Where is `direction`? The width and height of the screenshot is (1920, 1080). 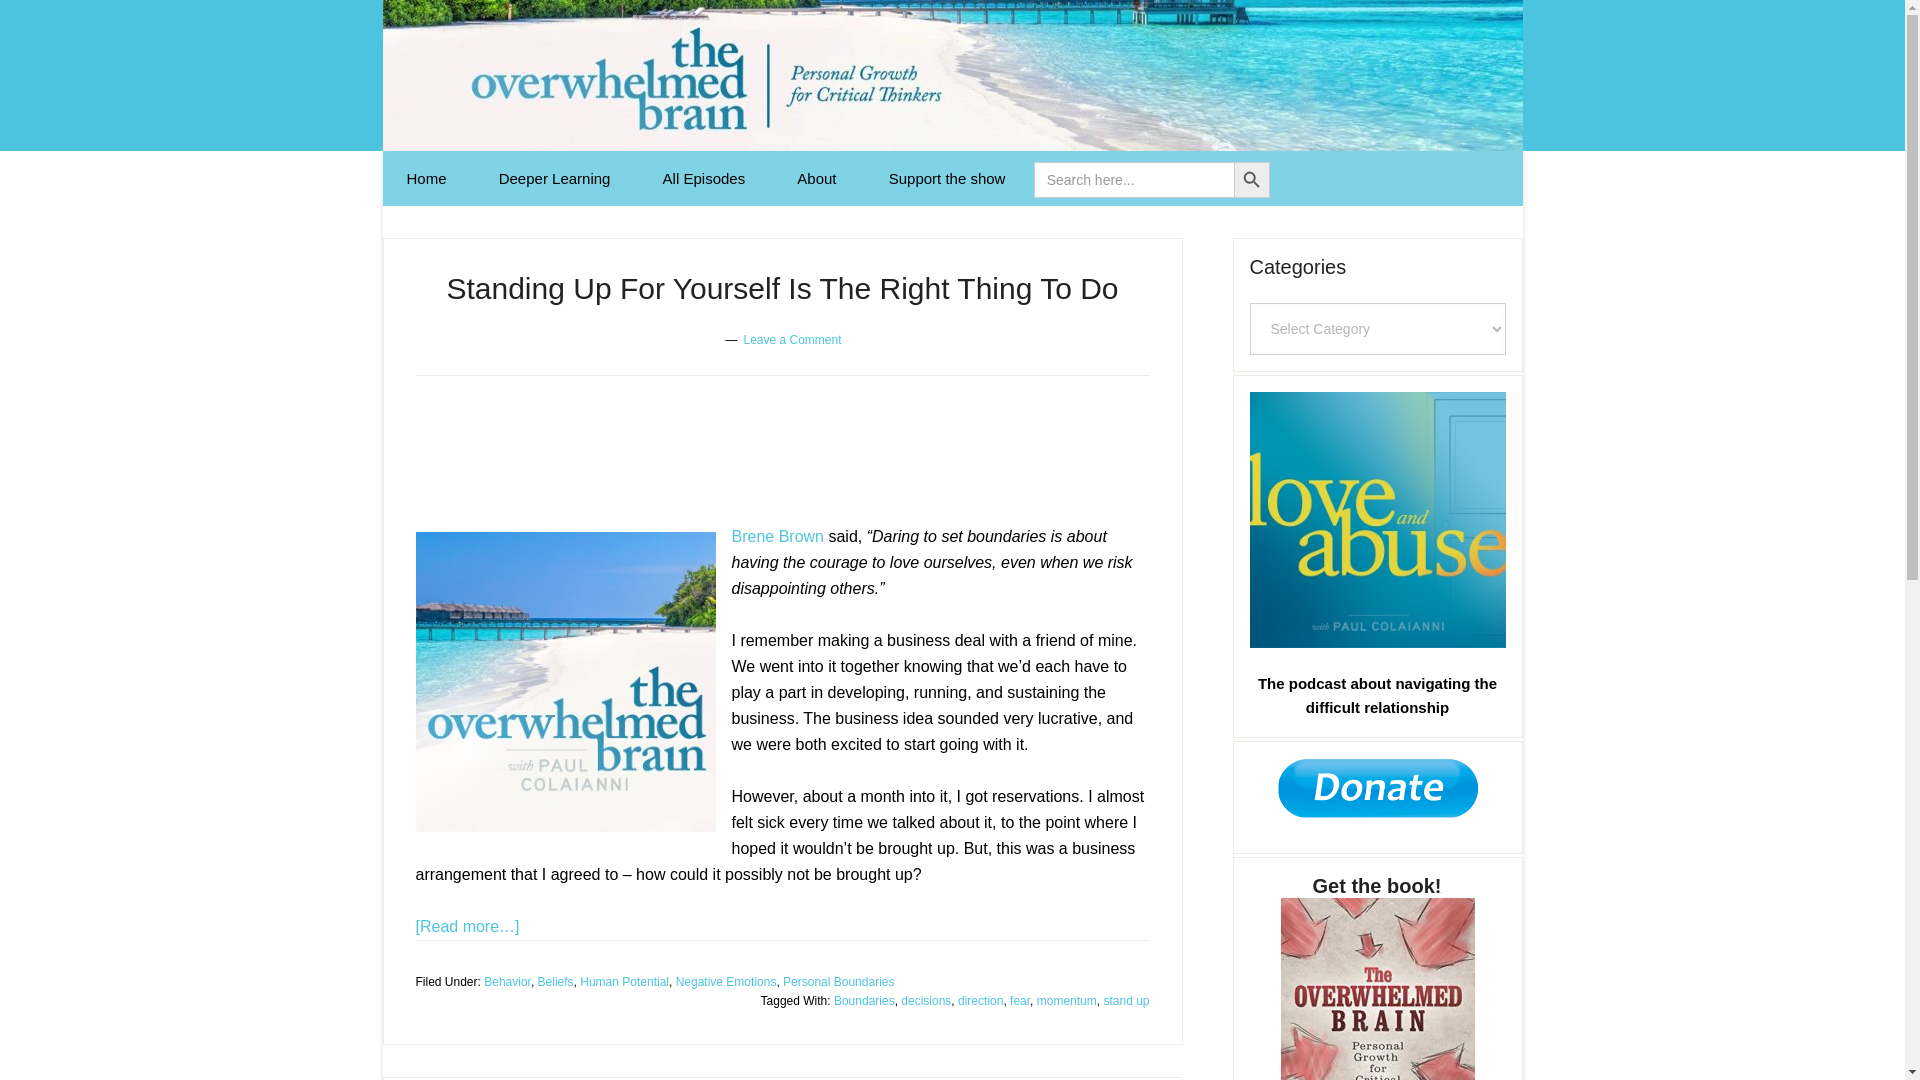
direction is located at coordinates (980, 1000).